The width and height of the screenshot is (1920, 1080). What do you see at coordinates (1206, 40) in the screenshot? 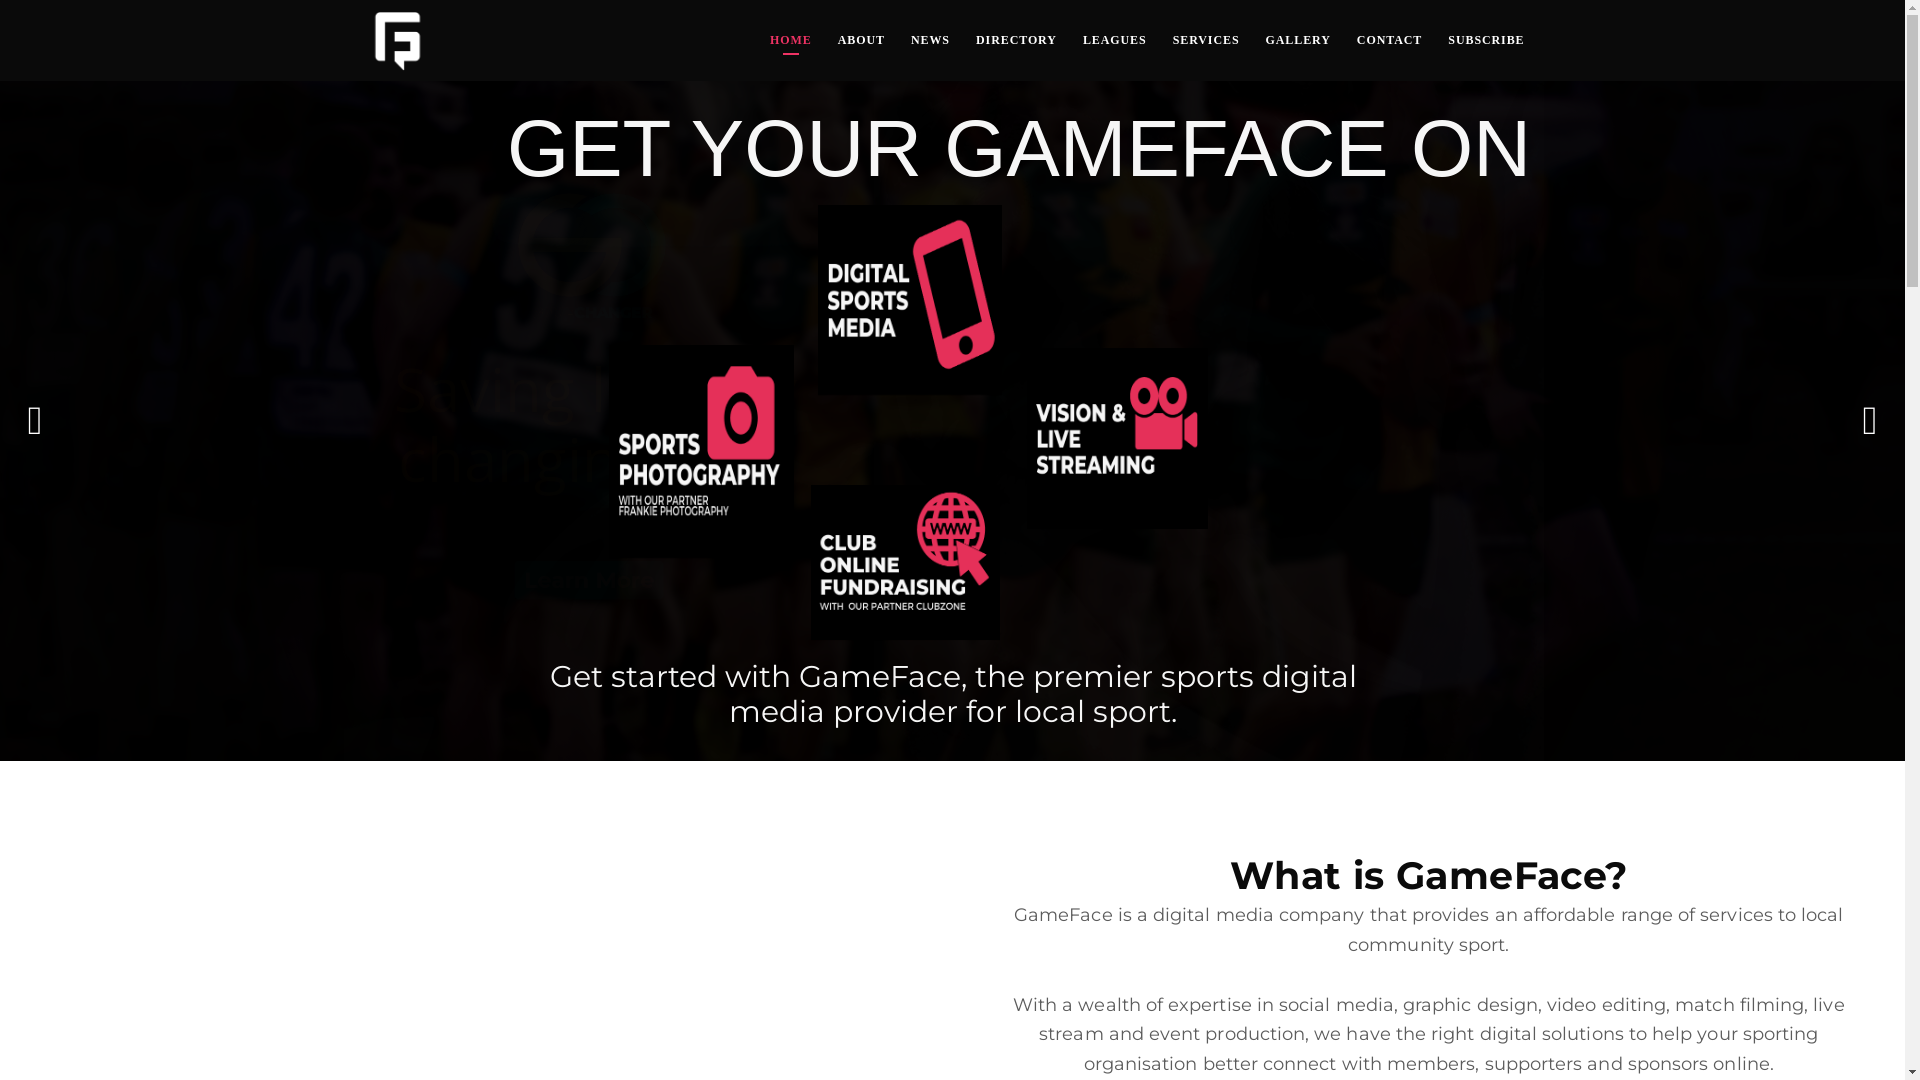
I see `SERVICES` at bounding box center [1206, 40].